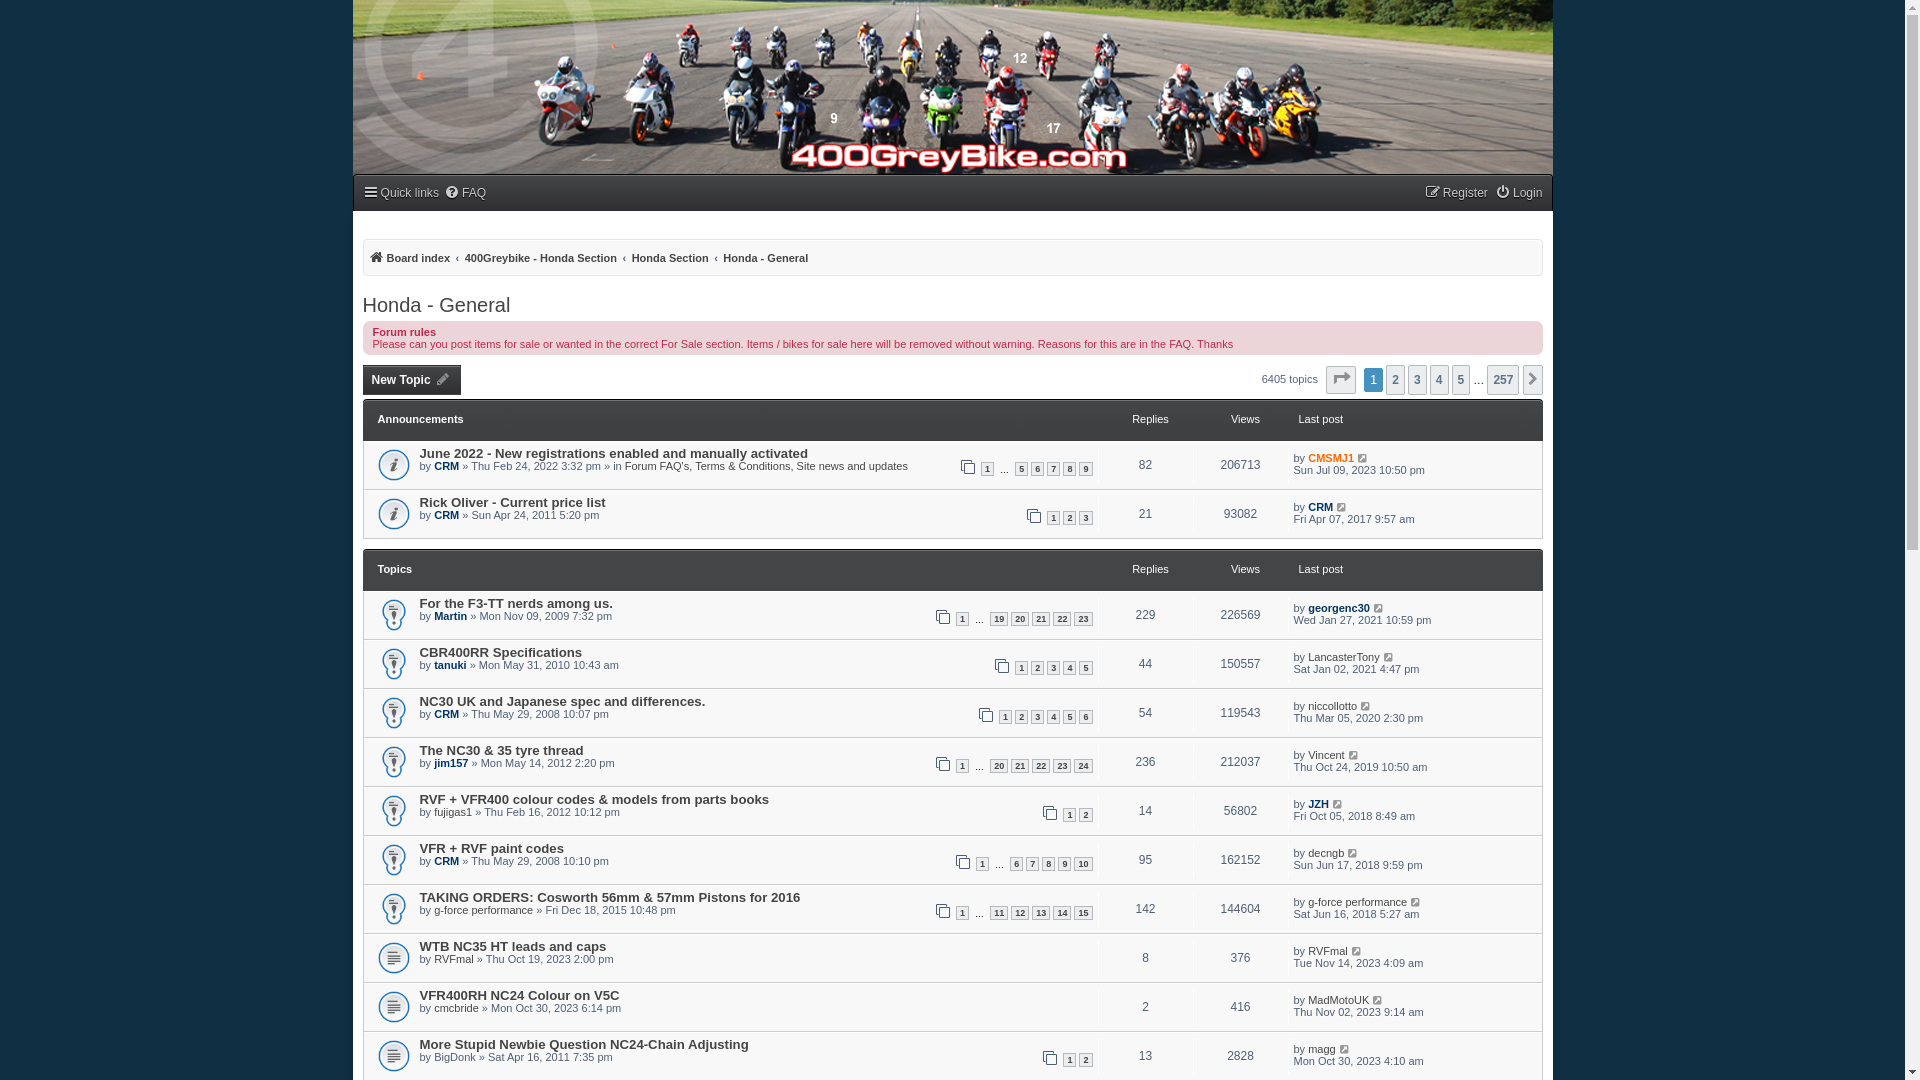  I want to click on Quick links, so click(400, 194).